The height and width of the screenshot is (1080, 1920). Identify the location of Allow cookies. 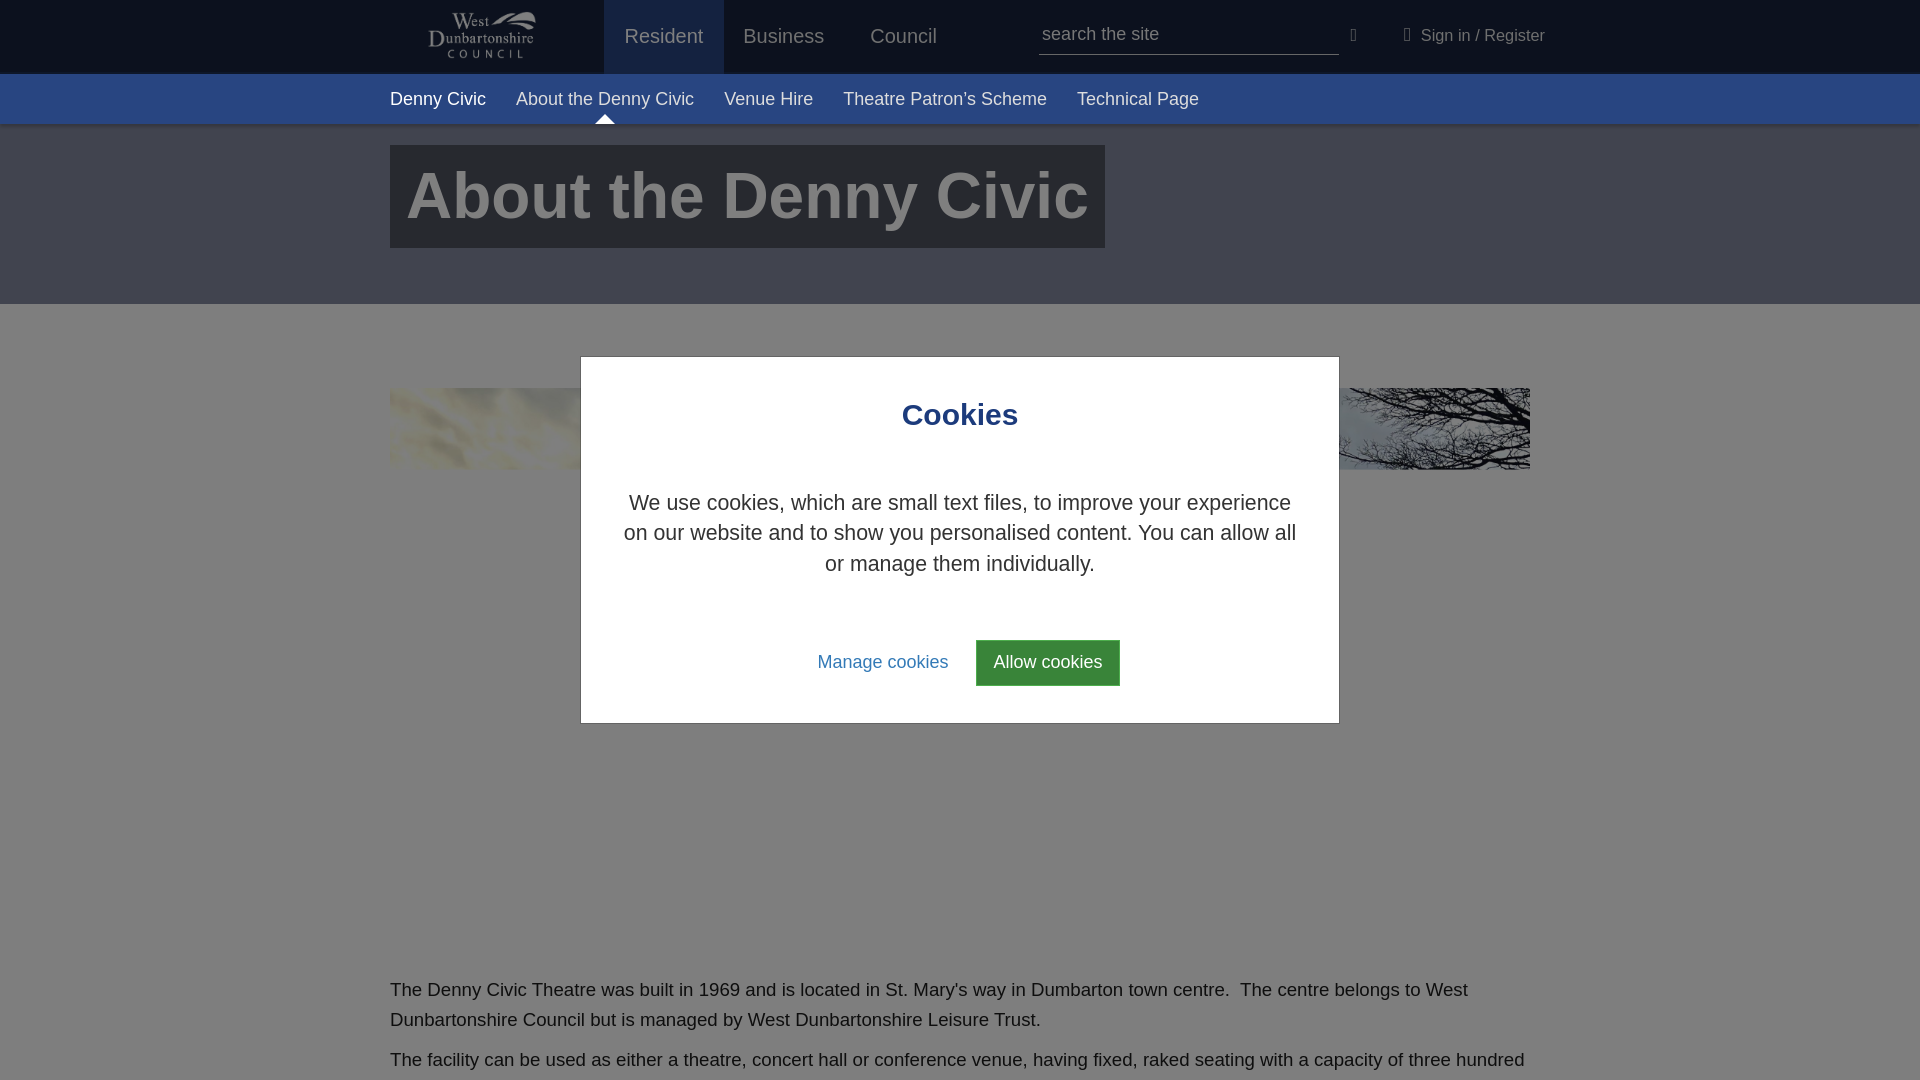
(1047, 662).